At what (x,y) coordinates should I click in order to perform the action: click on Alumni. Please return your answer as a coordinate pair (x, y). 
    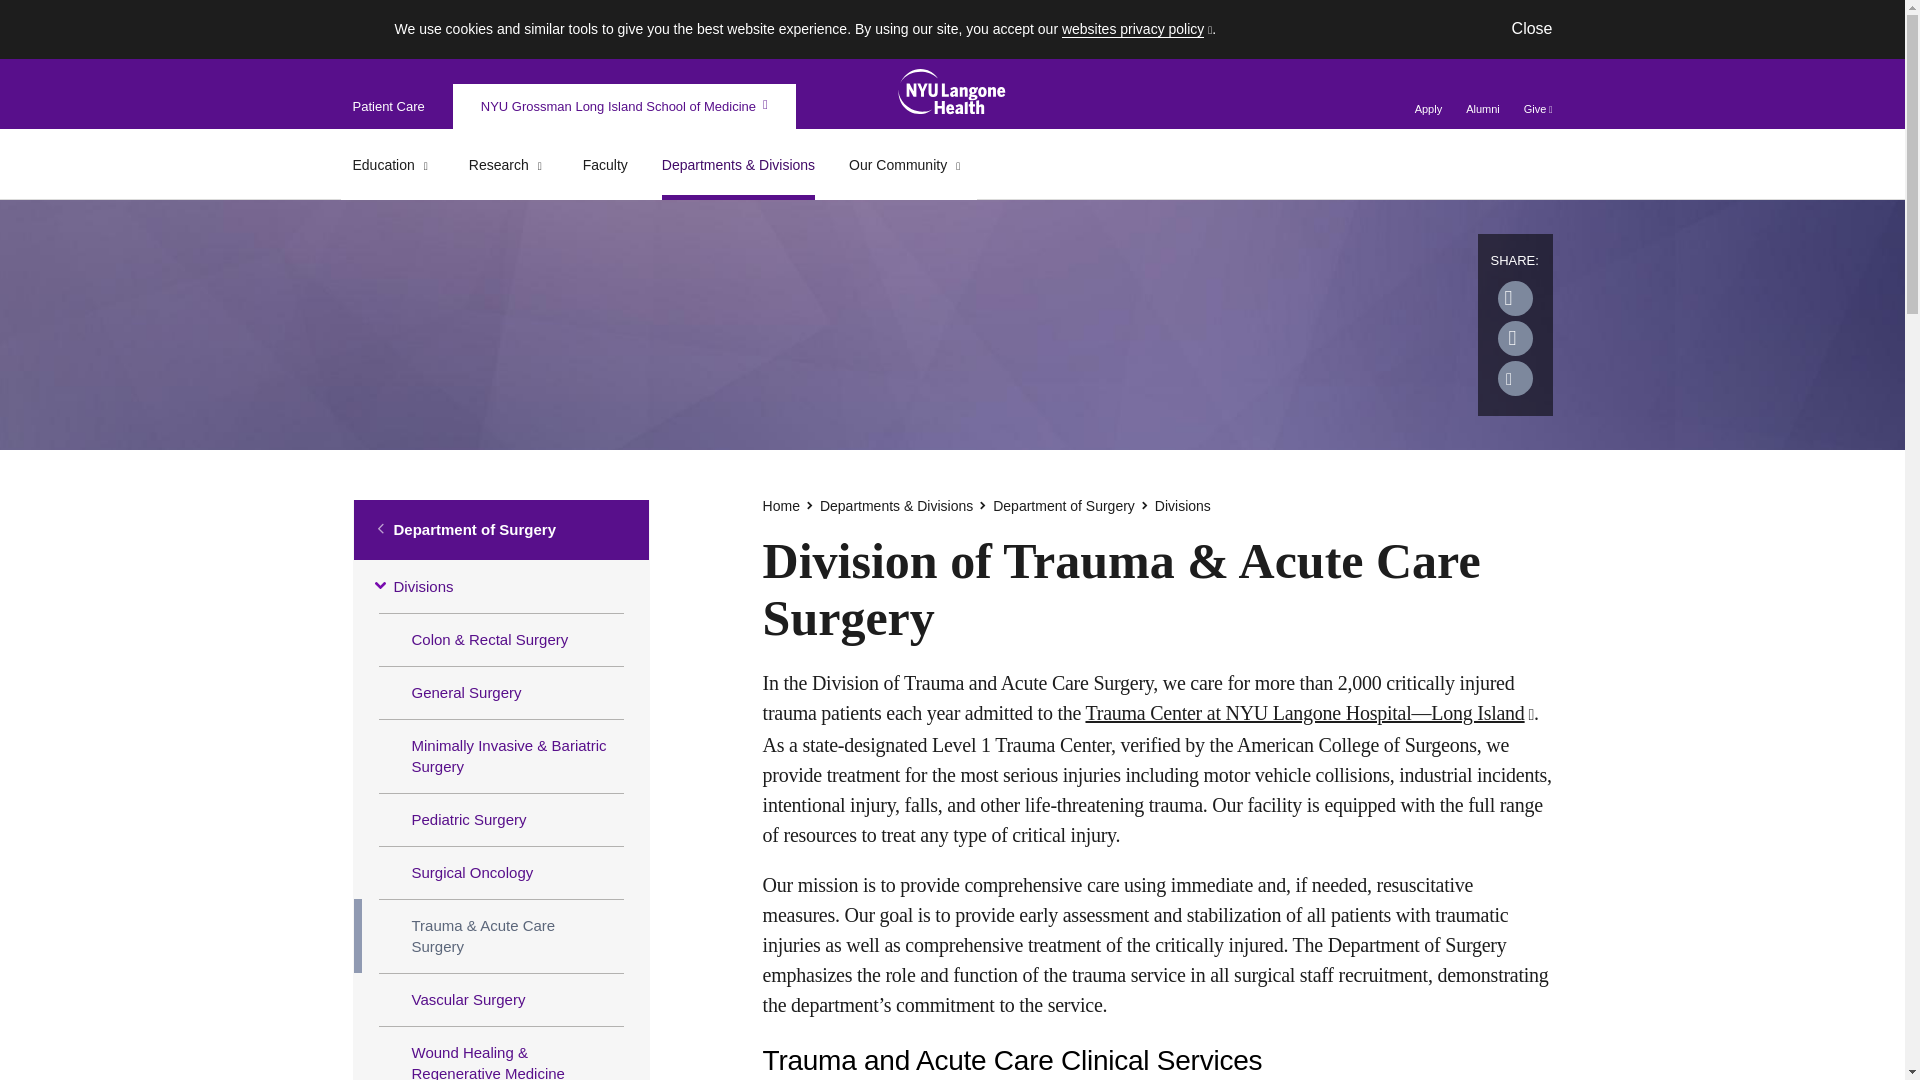
    Looking at the image, I should click on (1482, 108).